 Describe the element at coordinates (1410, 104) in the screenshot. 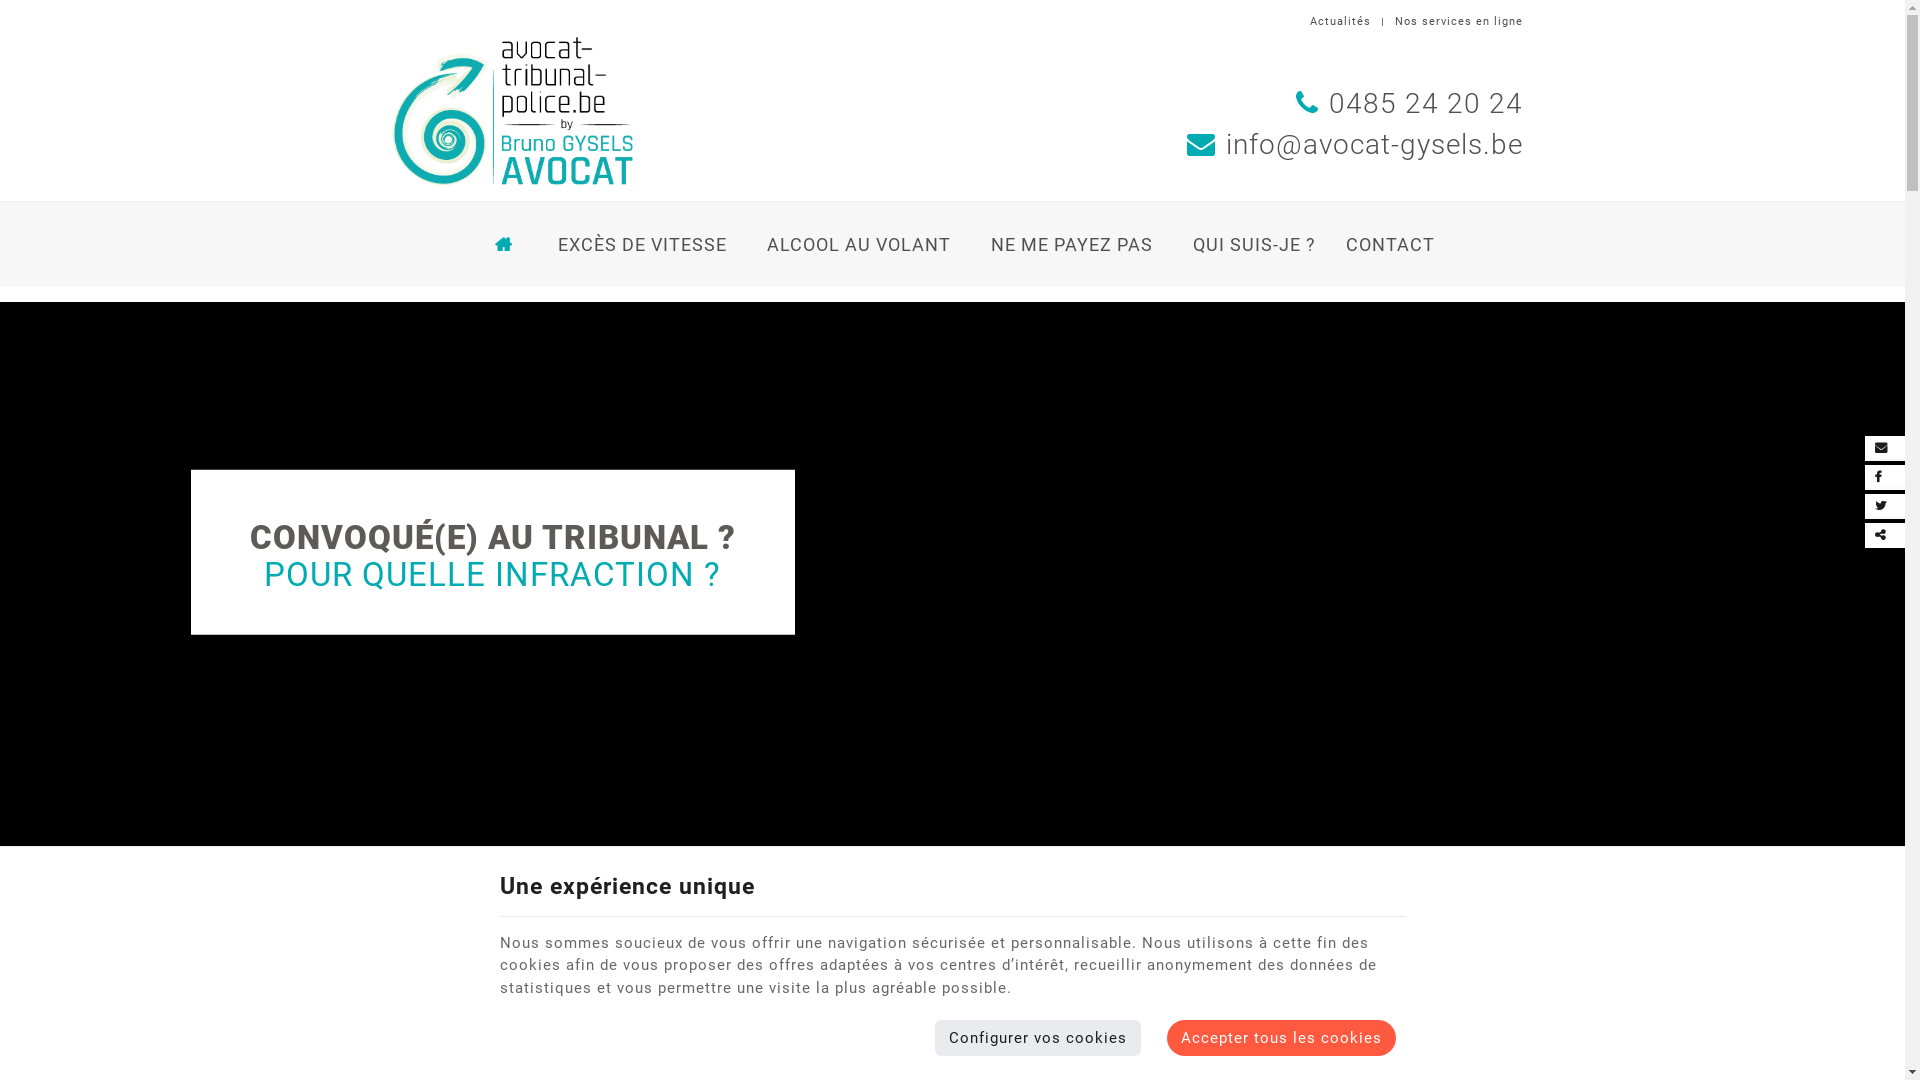

I see `0485 24 20 24` at that location.